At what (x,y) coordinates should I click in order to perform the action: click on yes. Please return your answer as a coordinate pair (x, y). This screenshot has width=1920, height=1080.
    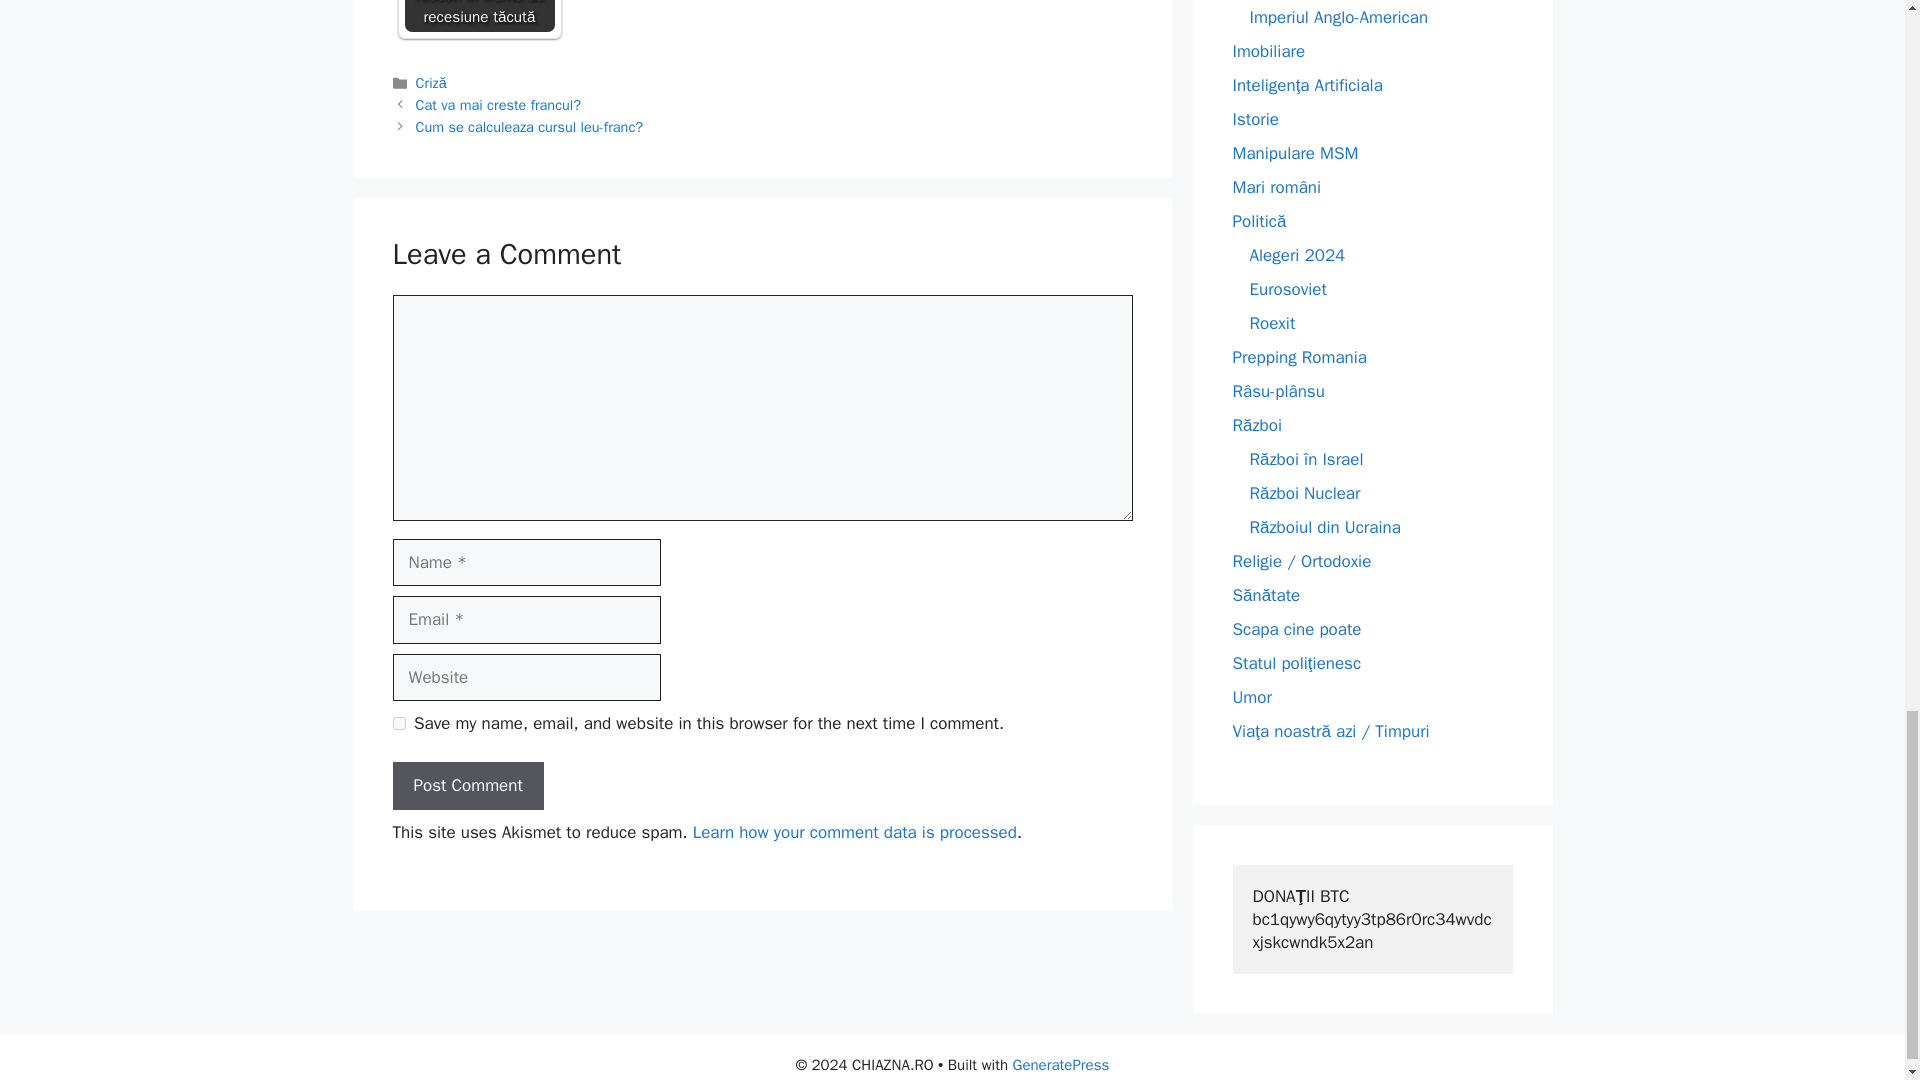
    Looking at the image, I should click on (398, 724).